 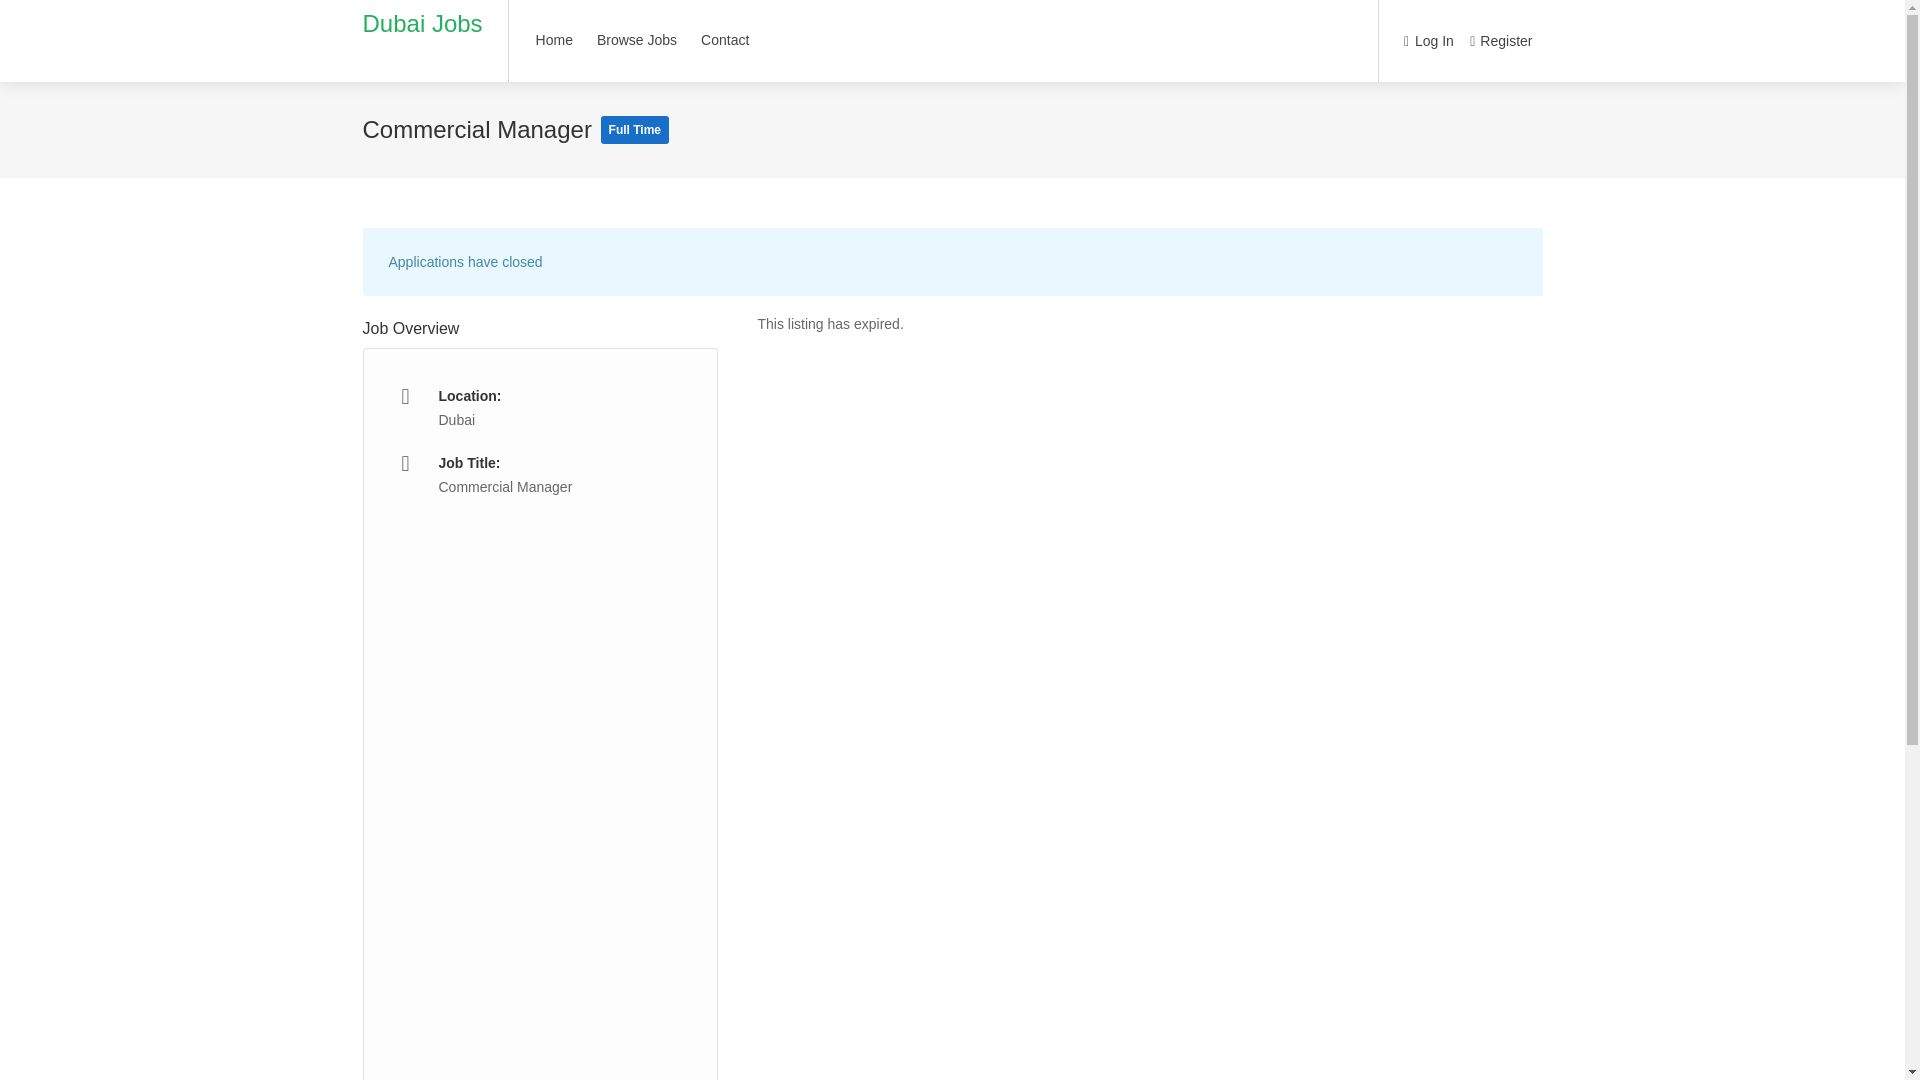 What do you see at coordinates (1428, 42) in the screenshot?
I see `Log In` at bounding box center [1428, 42].